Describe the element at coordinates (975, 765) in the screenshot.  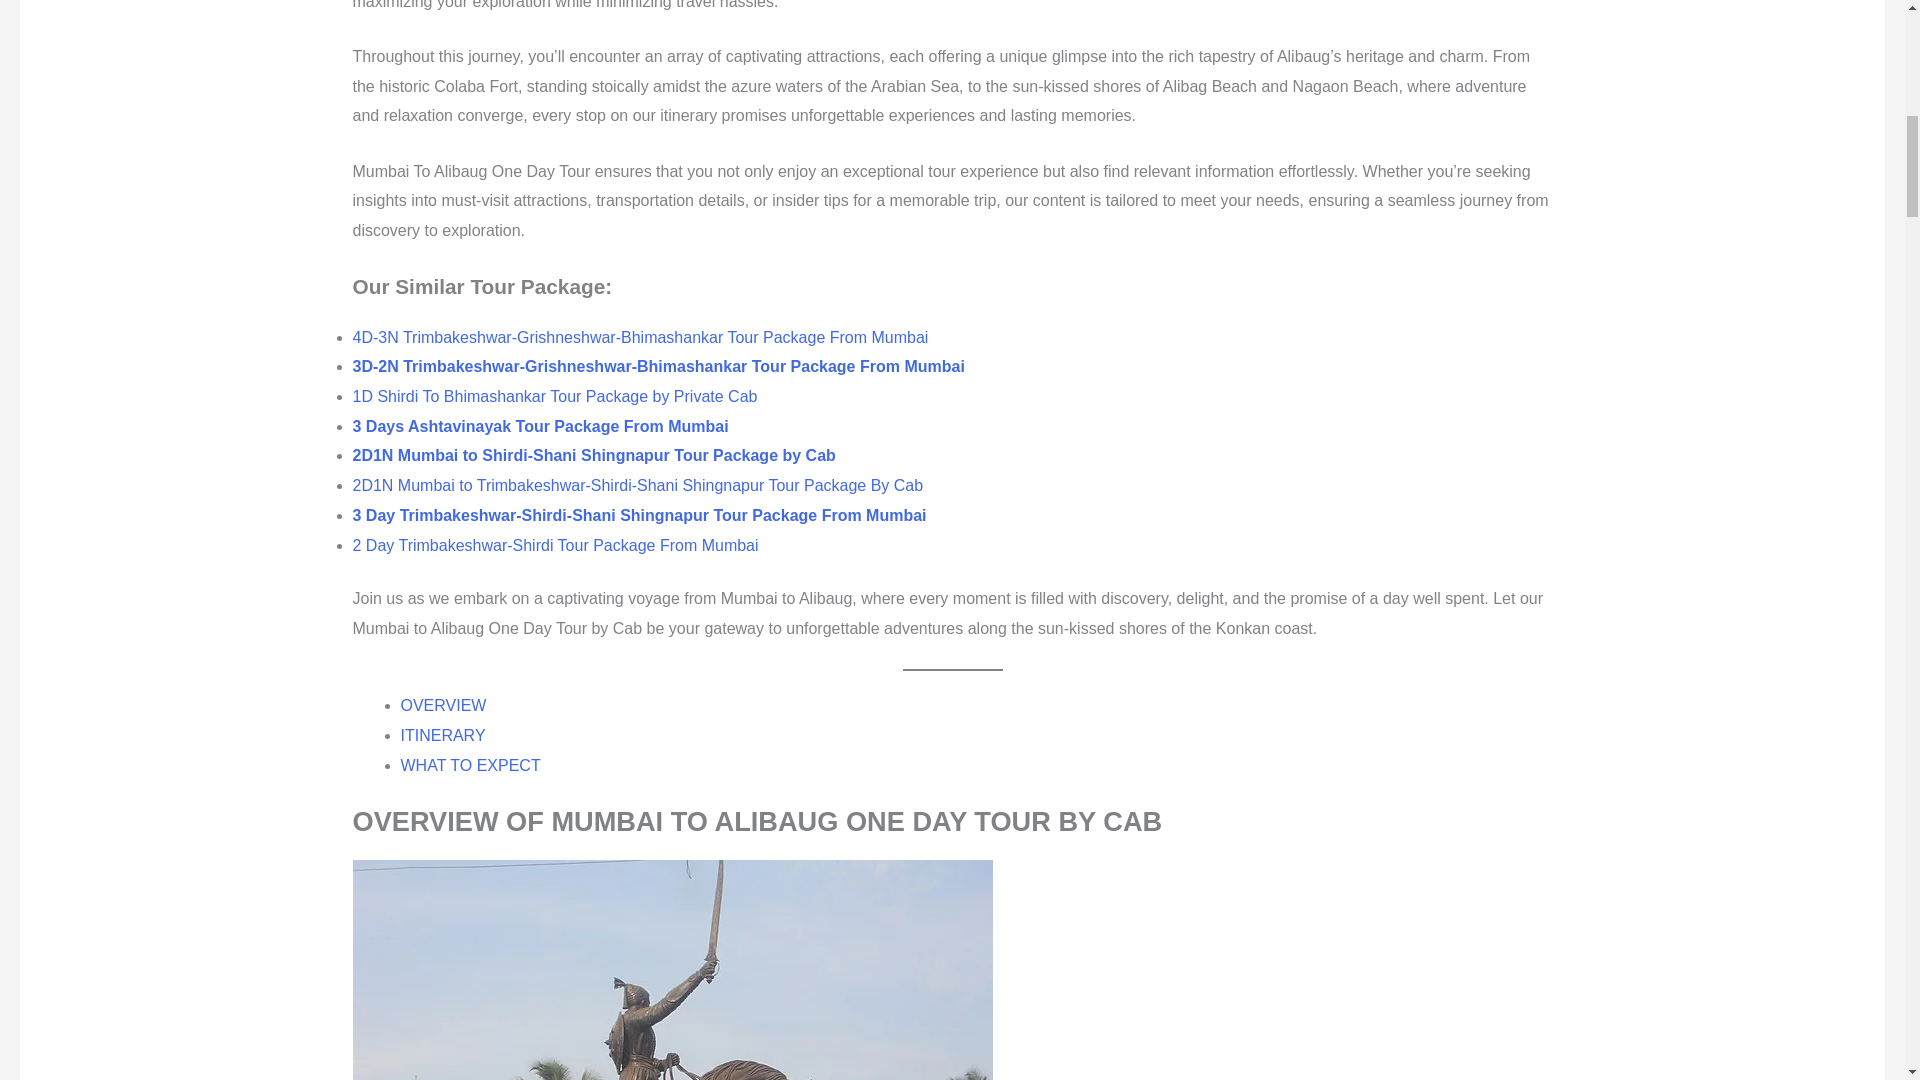
I see `WHAT TO EXPECT` at that location.